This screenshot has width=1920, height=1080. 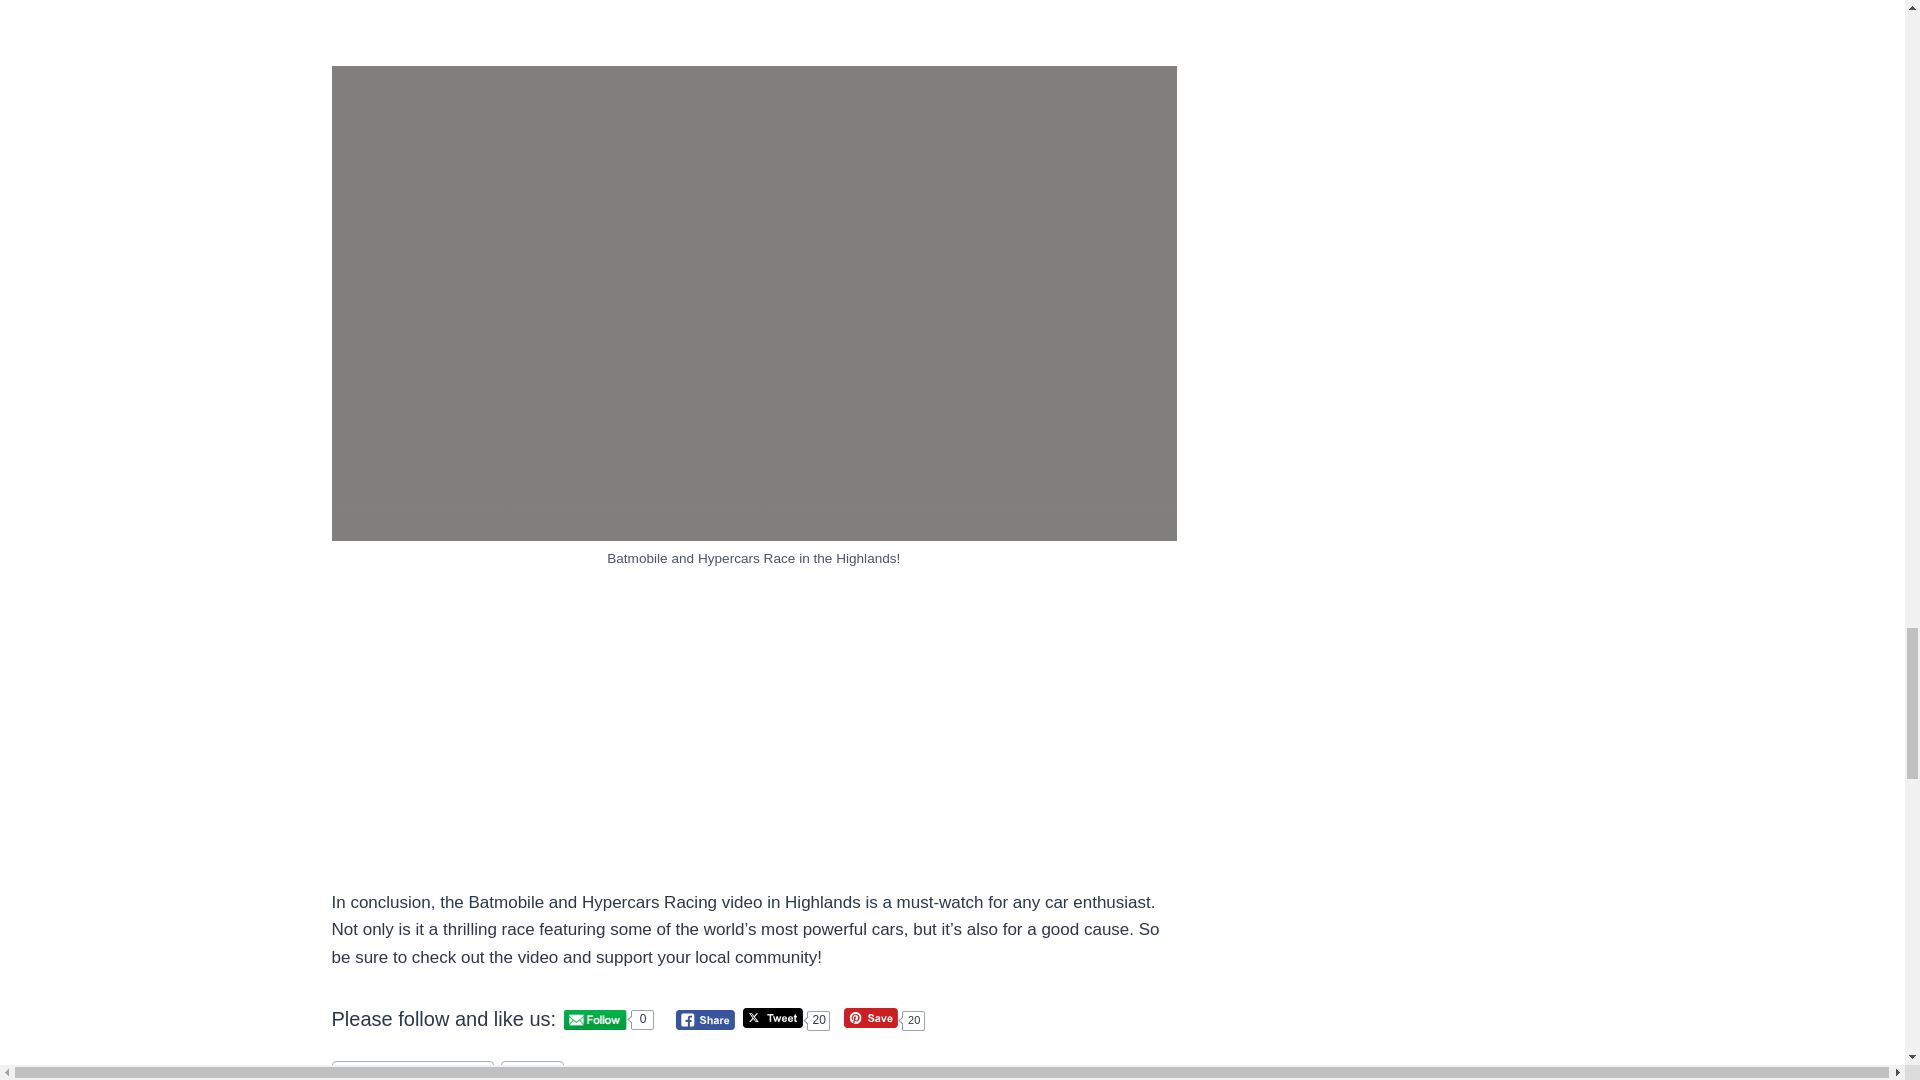 What do you see at coordinates (532, 1070) in the screenshot?
I see `racing` at bounding box center [532, 1070].